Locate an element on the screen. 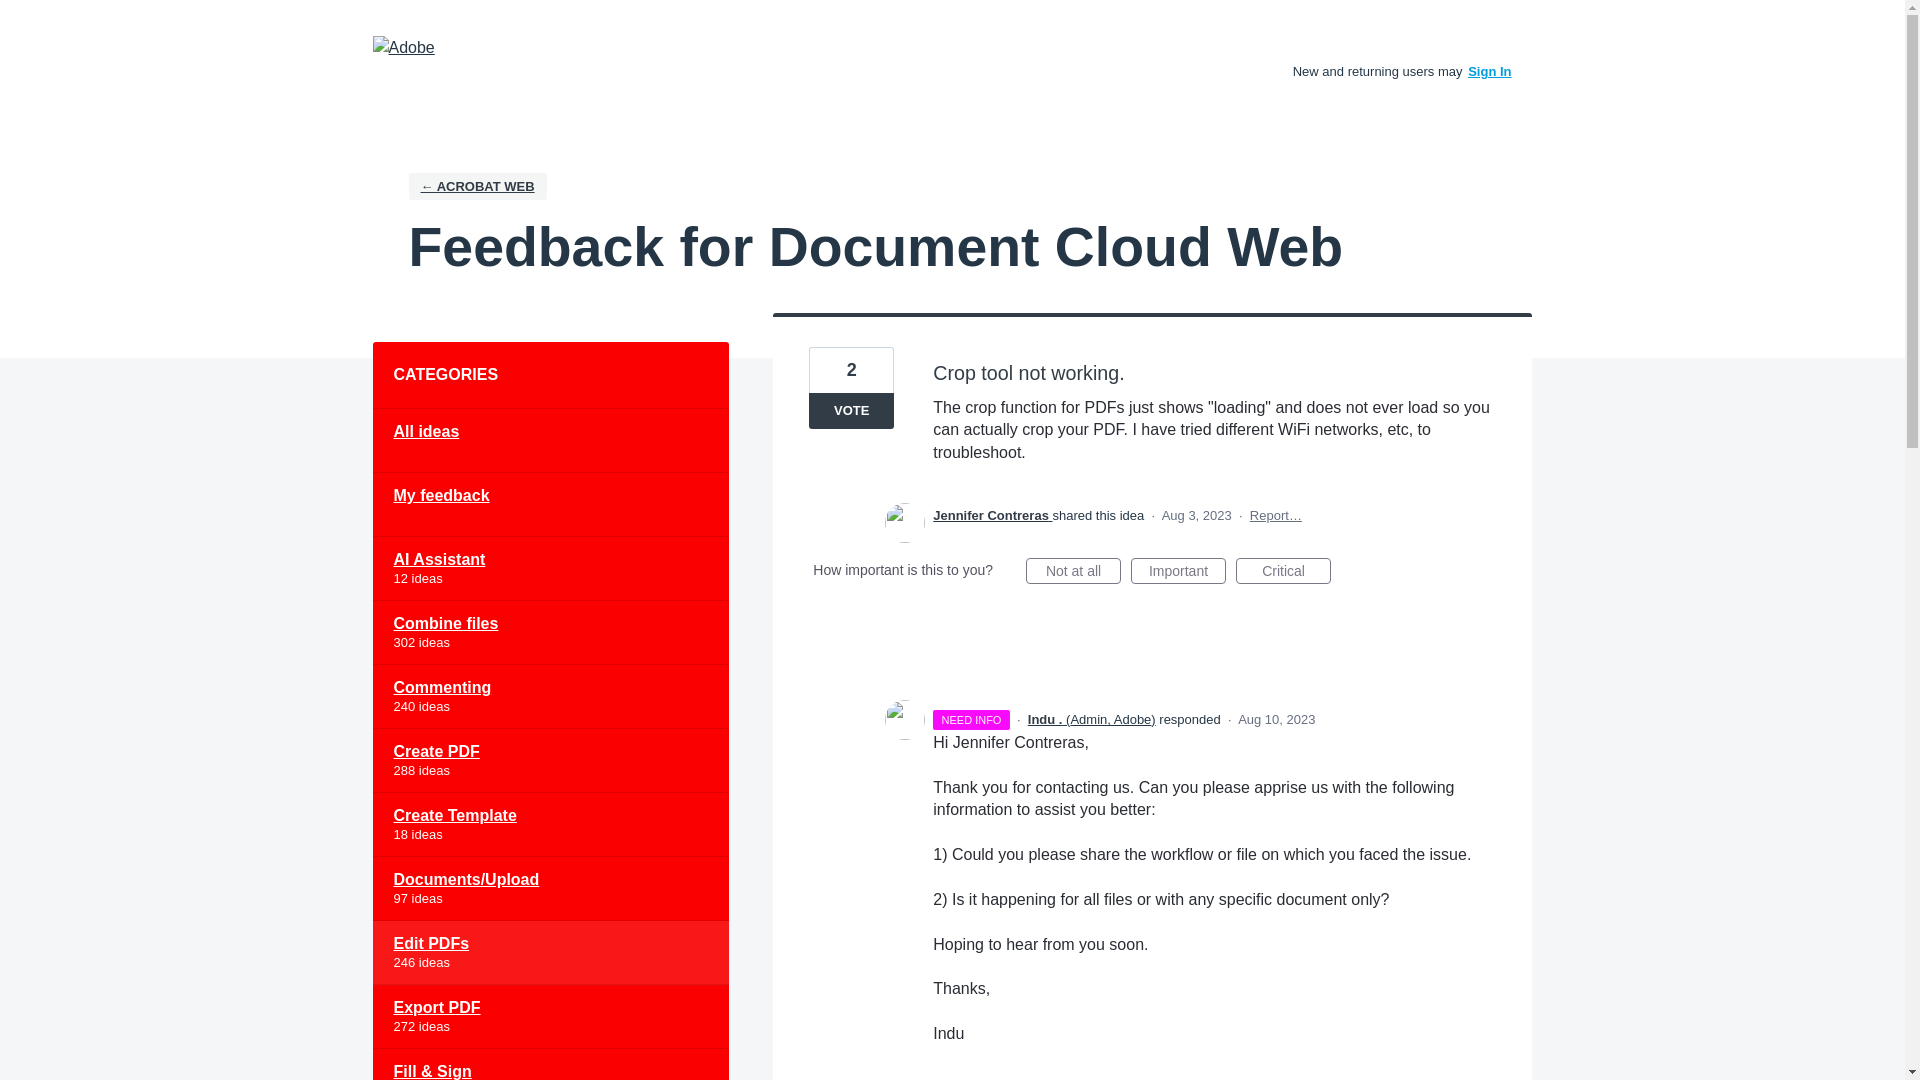 Image resolution: width=1920 pixels, height=1080 pixels. Edit PDFs is located at coordinates (550, 952).